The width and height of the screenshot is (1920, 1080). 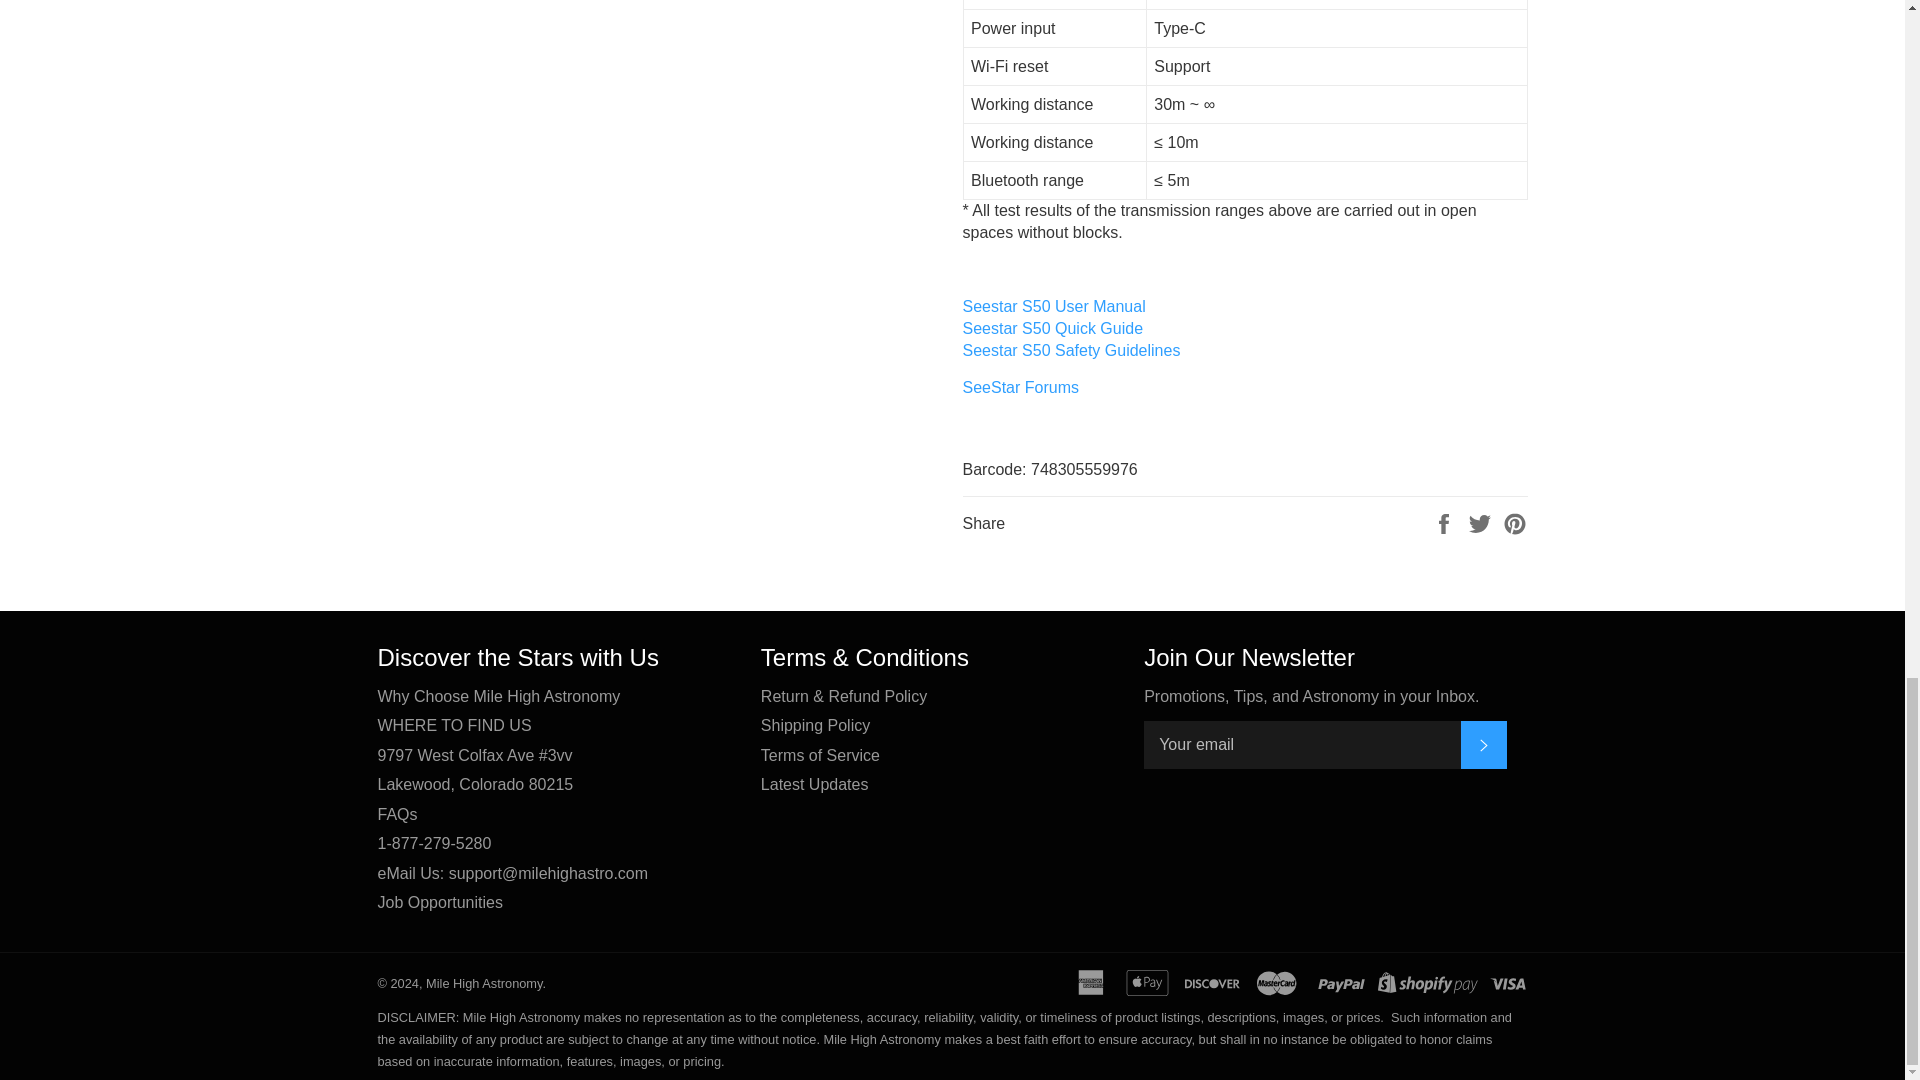 What do you see at coordinates (1052, 328) in the screenshot?
I see `Seestar S50 Quick Guide` at bounding box center [1052, 328].